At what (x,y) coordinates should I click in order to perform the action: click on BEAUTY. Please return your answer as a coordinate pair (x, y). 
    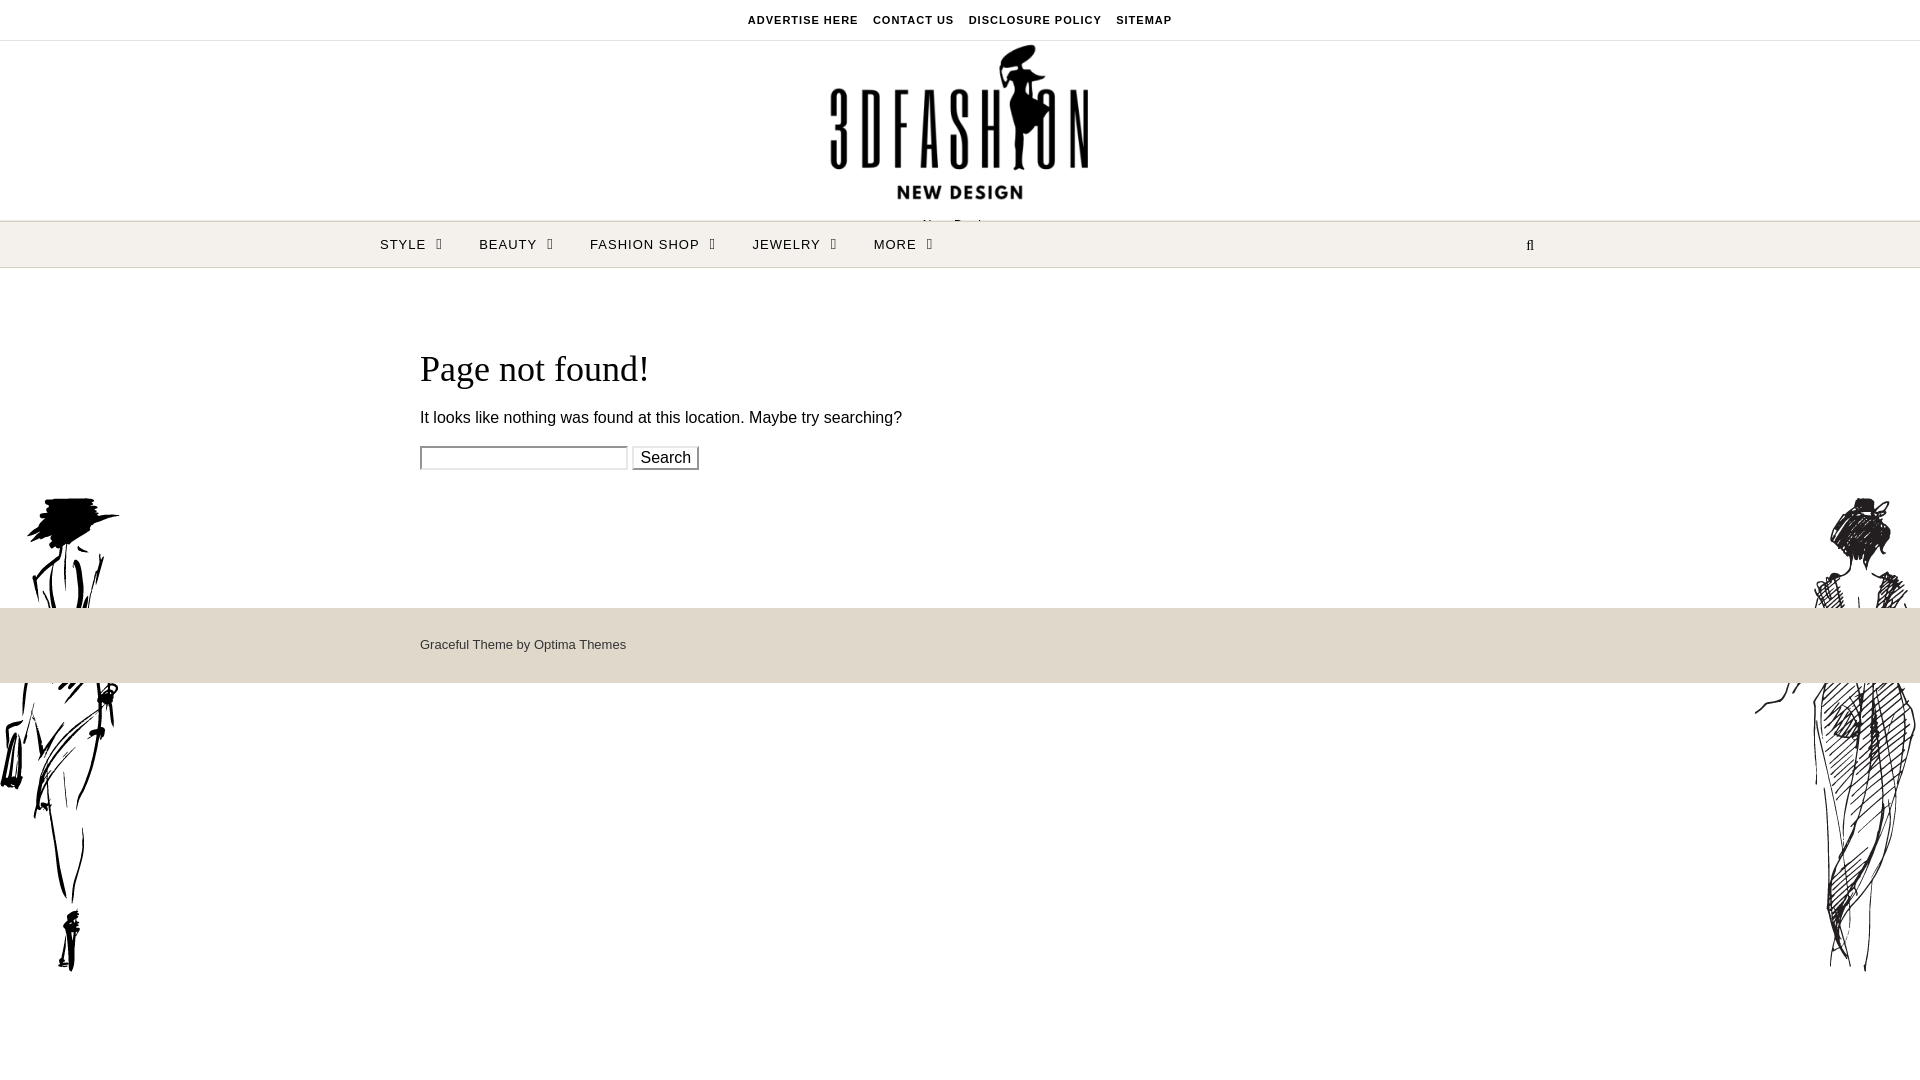
    Looking at the image, I should click on (516, 244).